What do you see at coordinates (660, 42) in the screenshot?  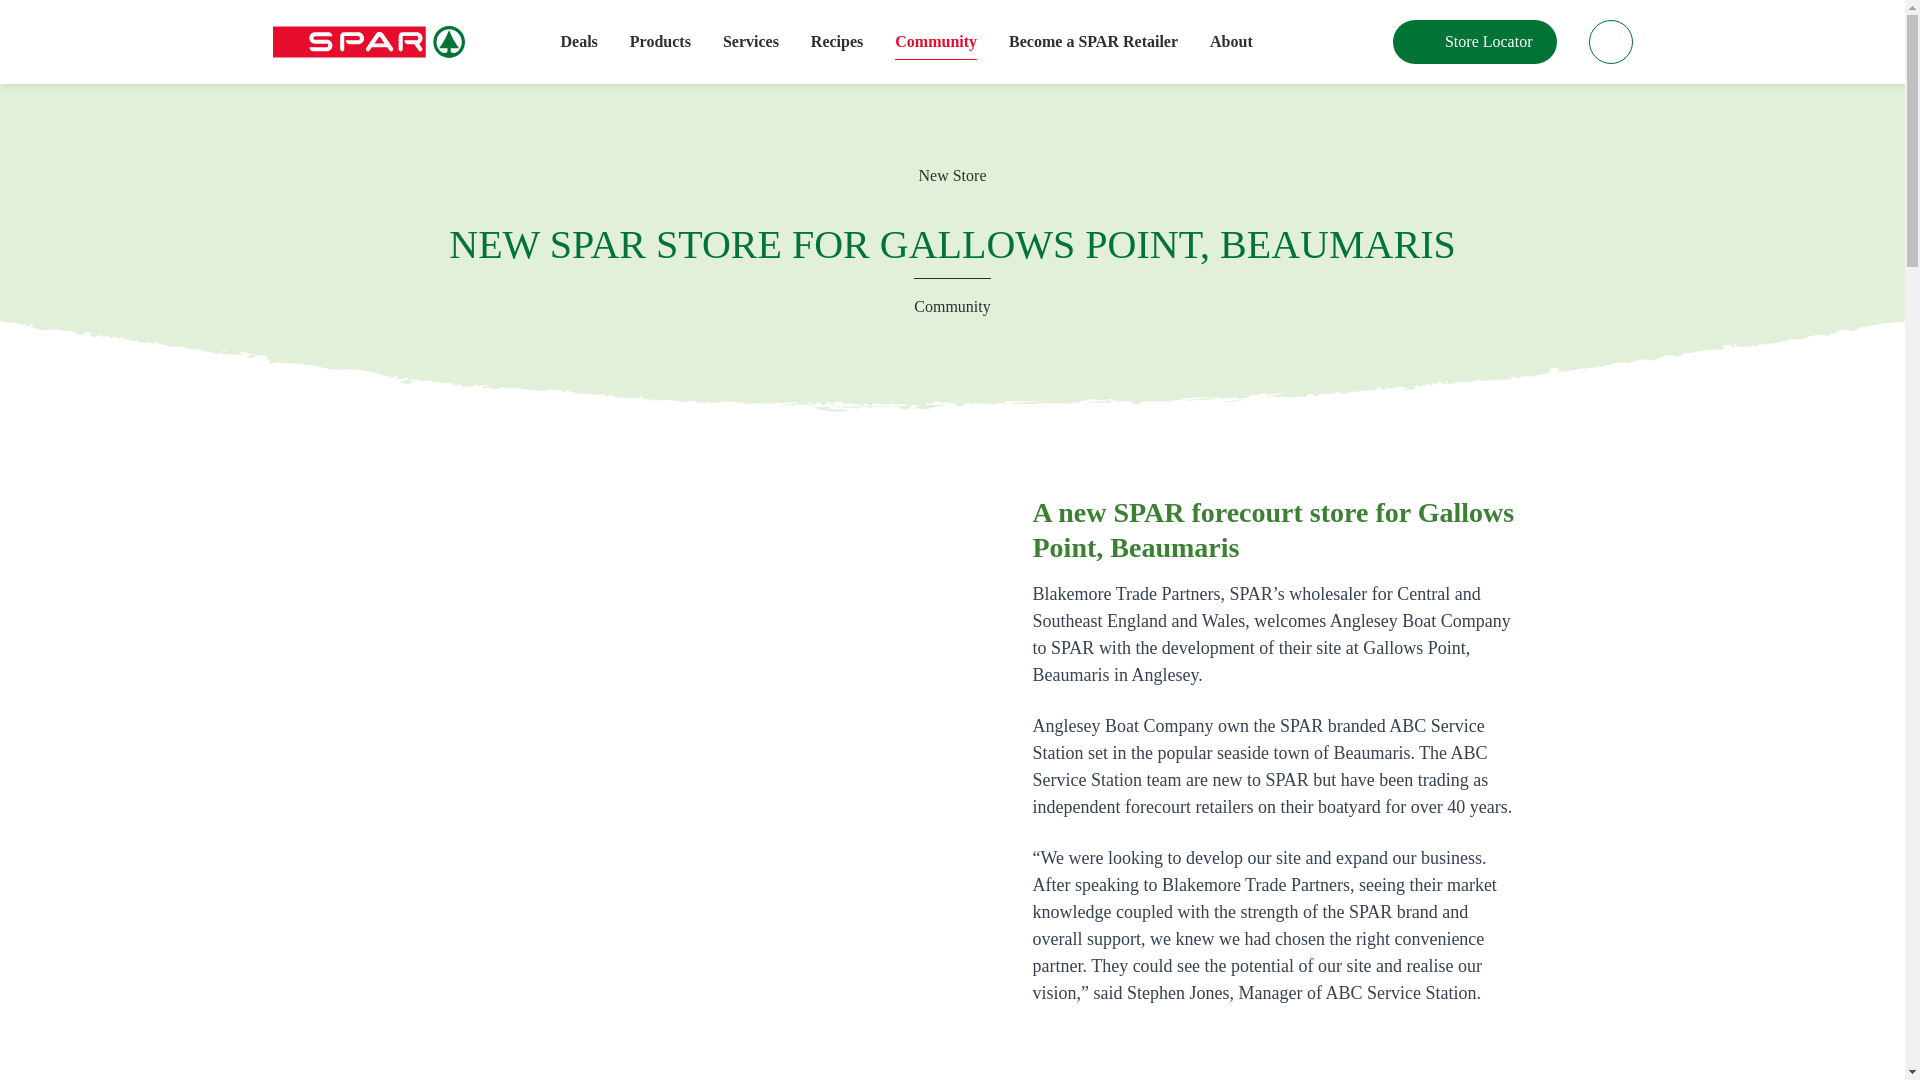 I see `Products` at bounding box center [660, 42].